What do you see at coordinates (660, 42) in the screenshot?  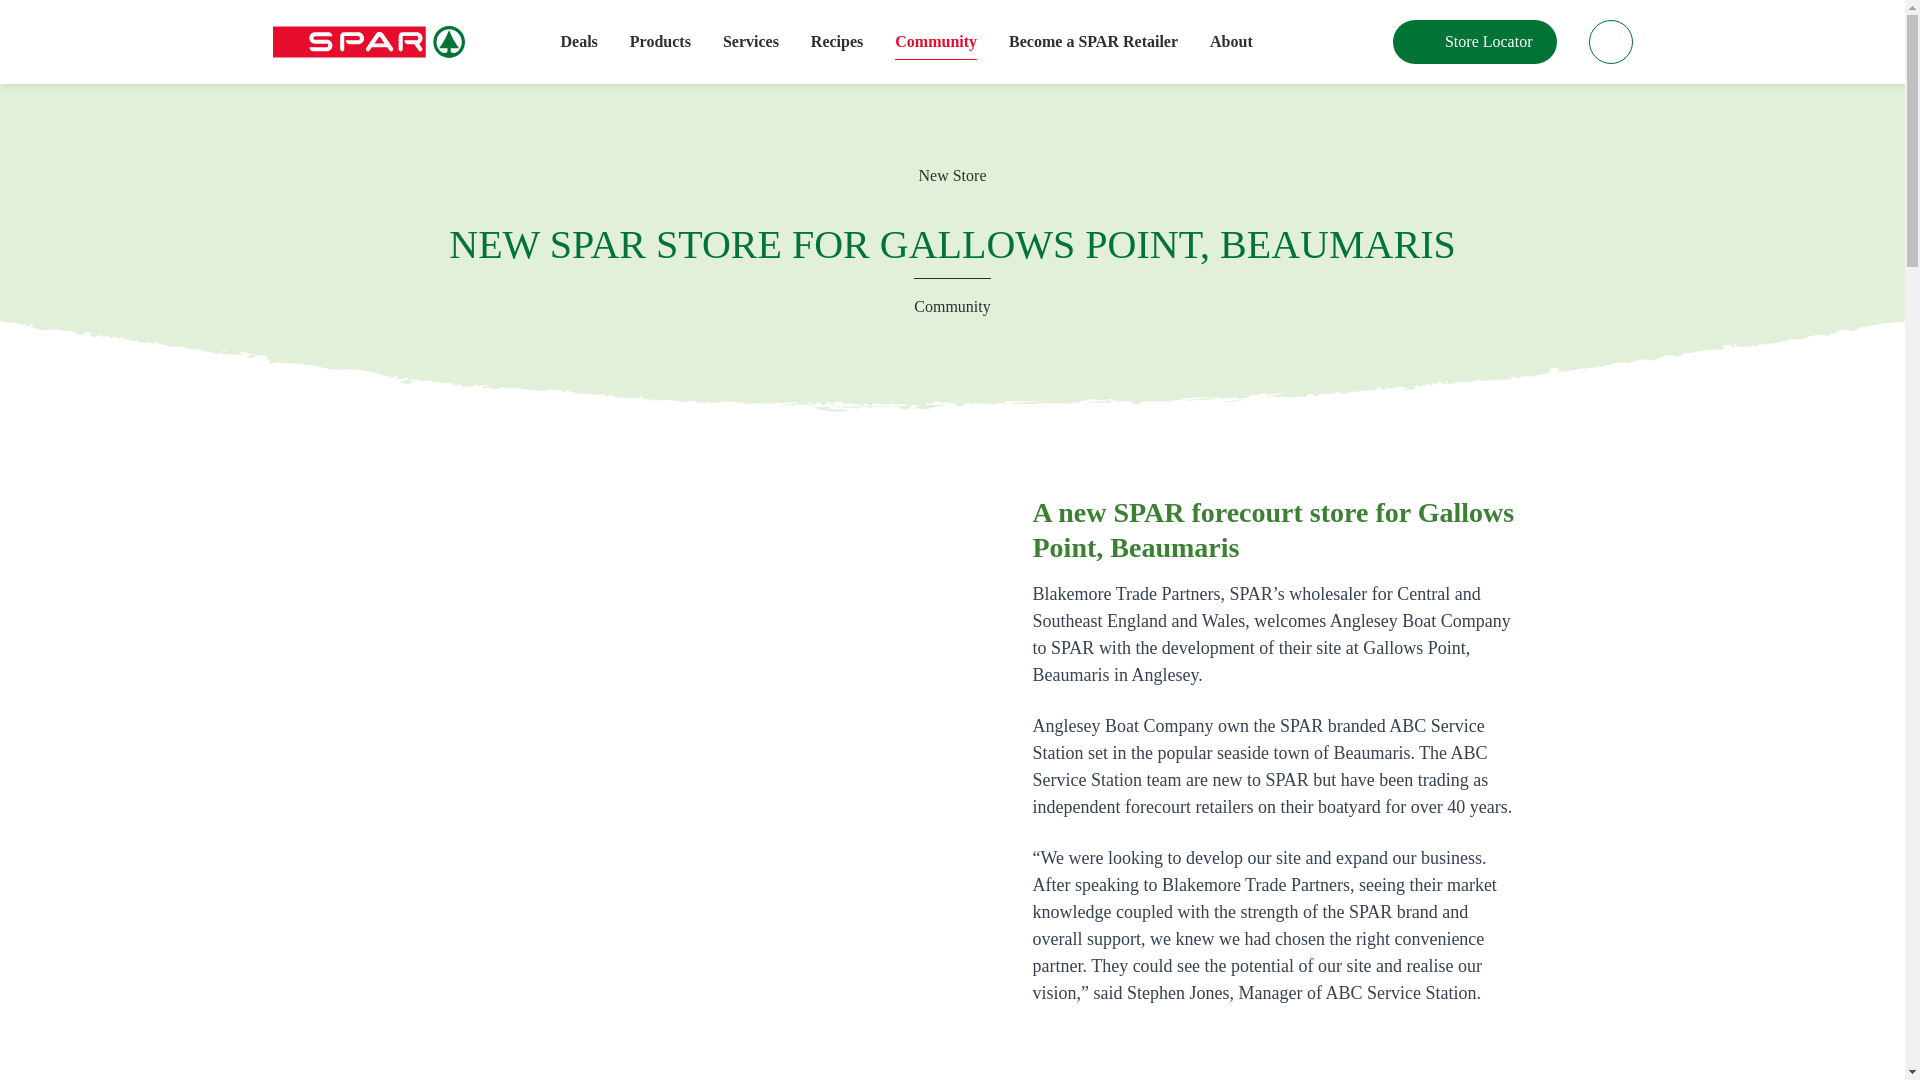 I see `Products` at bounding box center [660, 42].